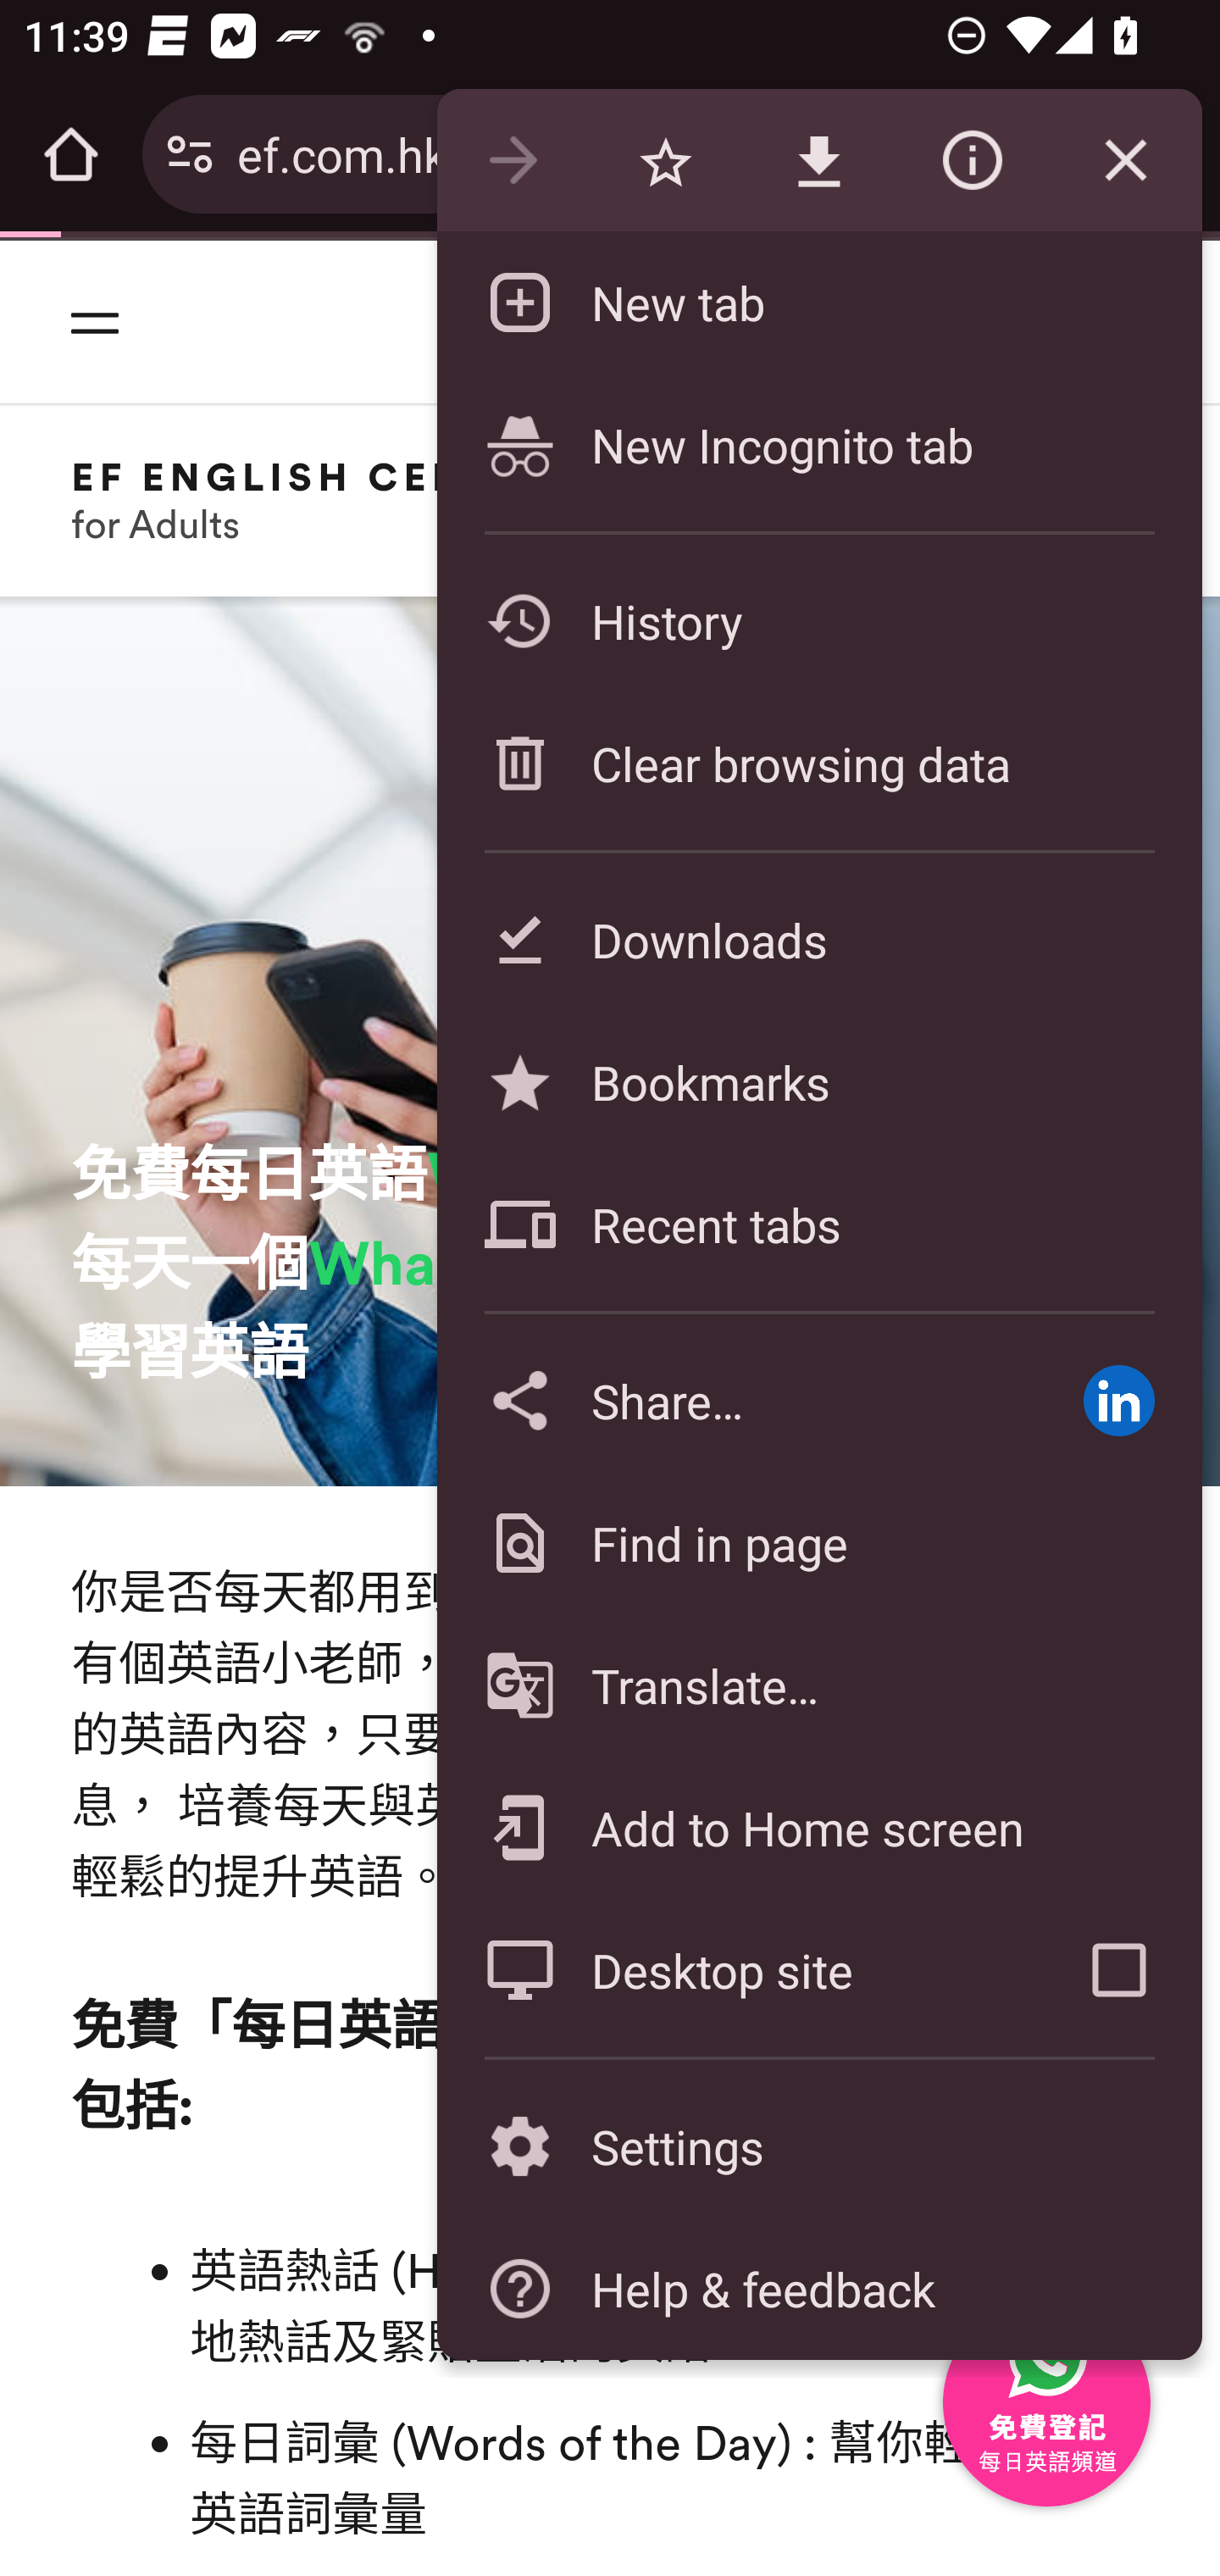 The height and width of the screenshot is (2576, 1220). Describe the element at coordinates (513, 161) in the screenshot. I see `Forward` at that location.